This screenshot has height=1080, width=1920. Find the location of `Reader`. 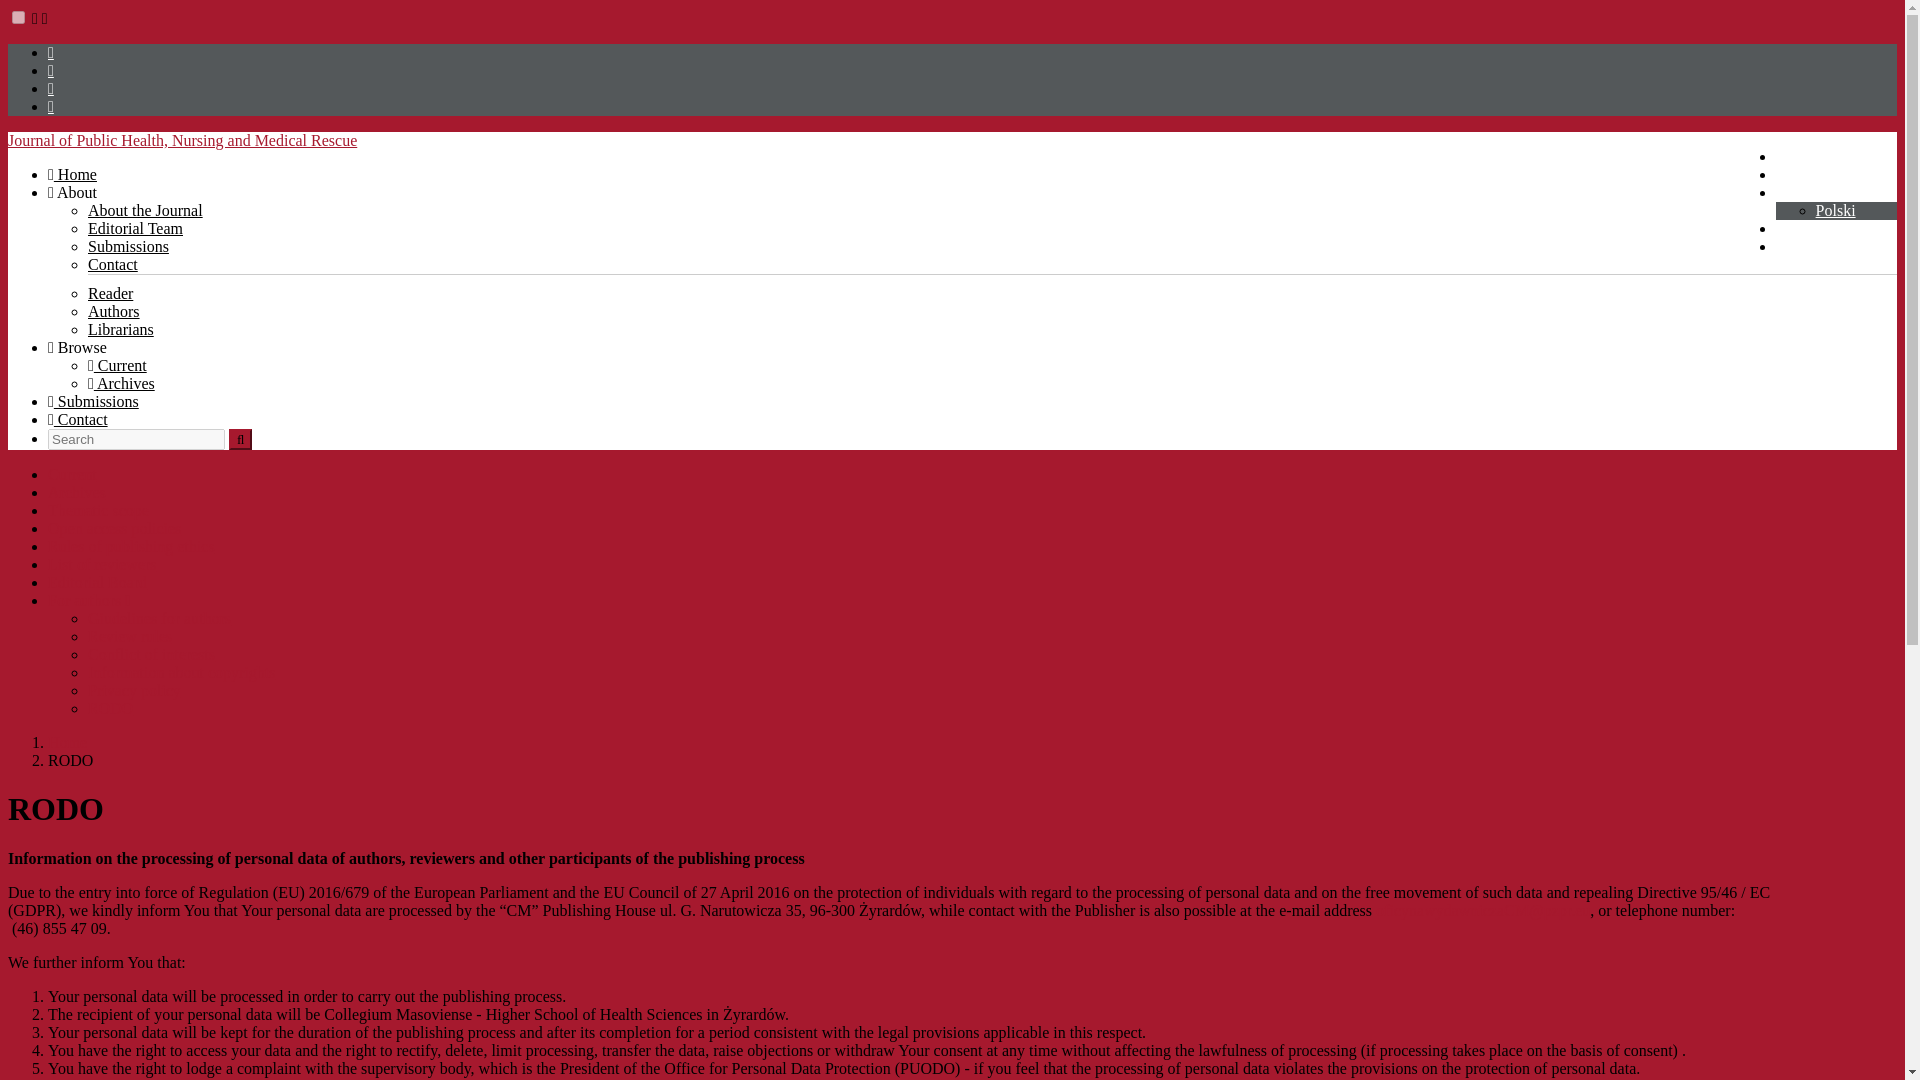

Reader is located at coordinates (110, 294).